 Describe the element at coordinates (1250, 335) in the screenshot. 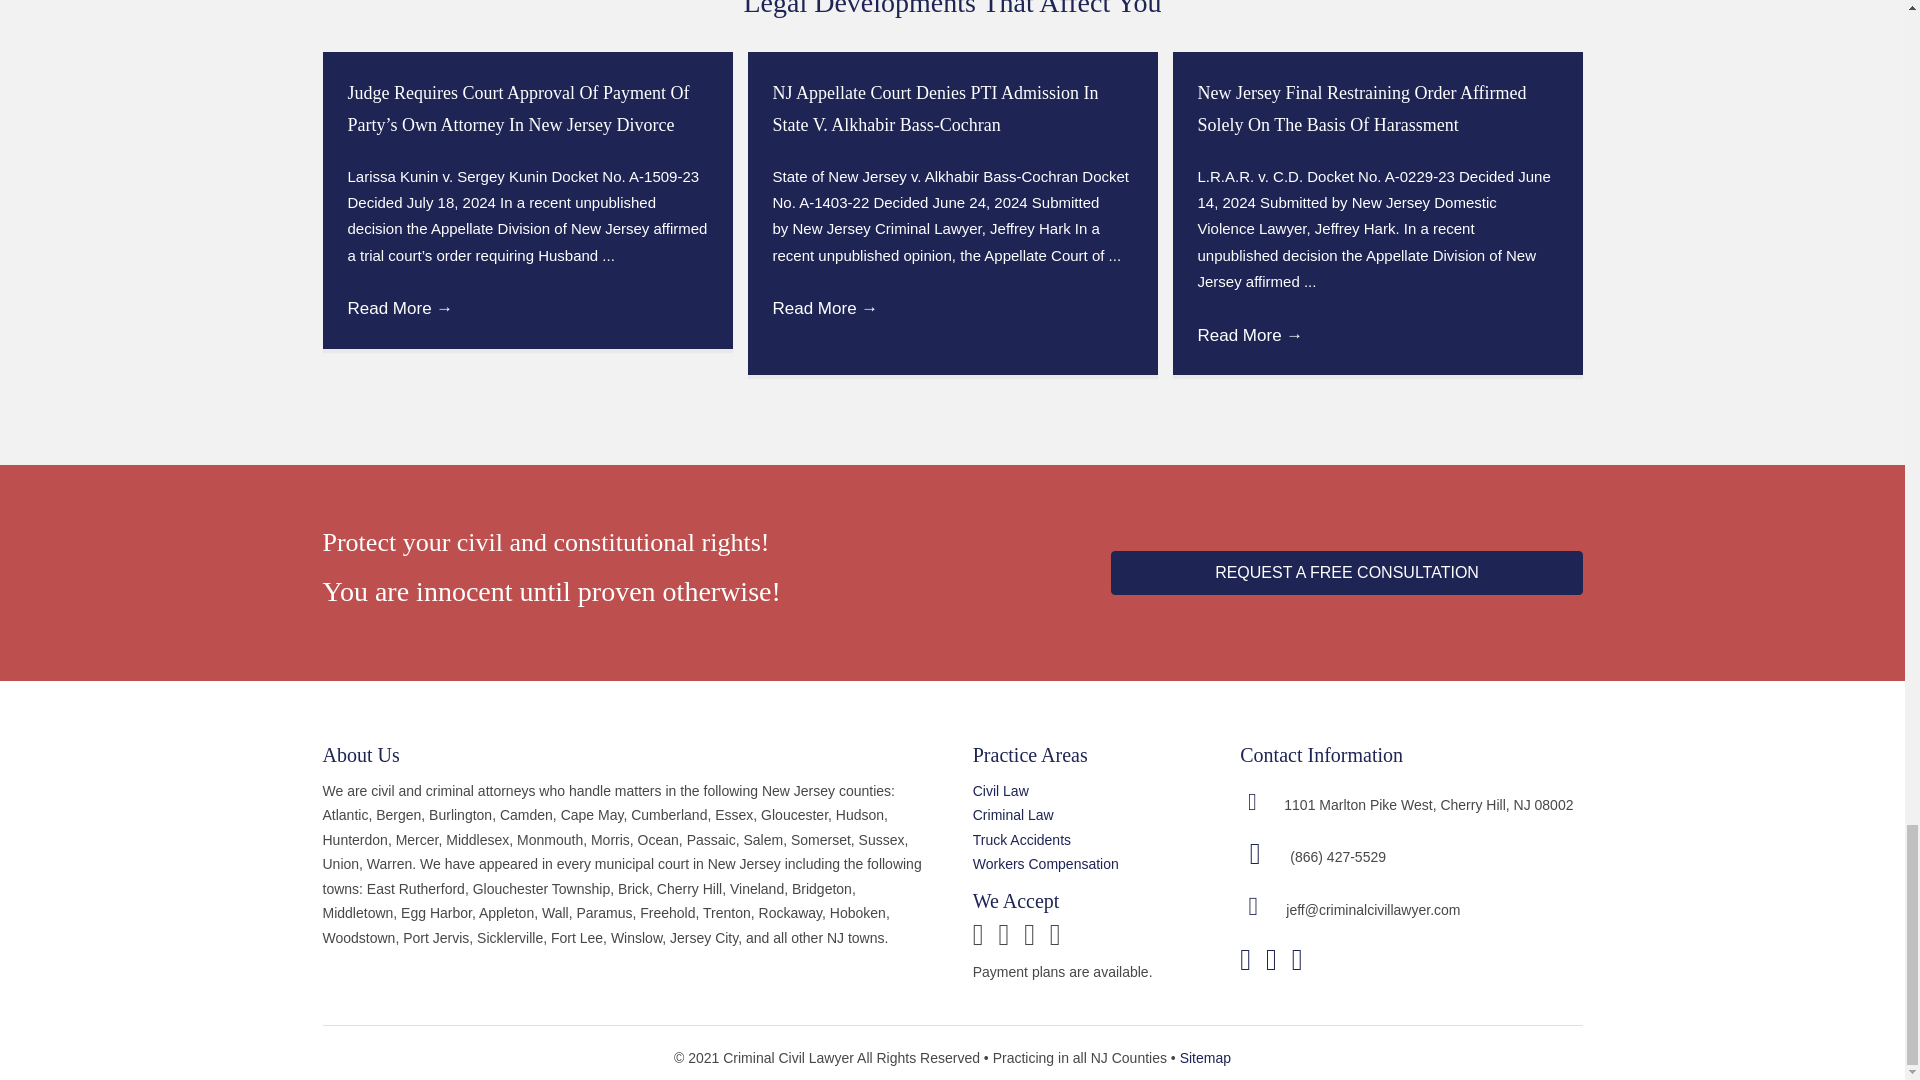

I see `Read More` at that location.